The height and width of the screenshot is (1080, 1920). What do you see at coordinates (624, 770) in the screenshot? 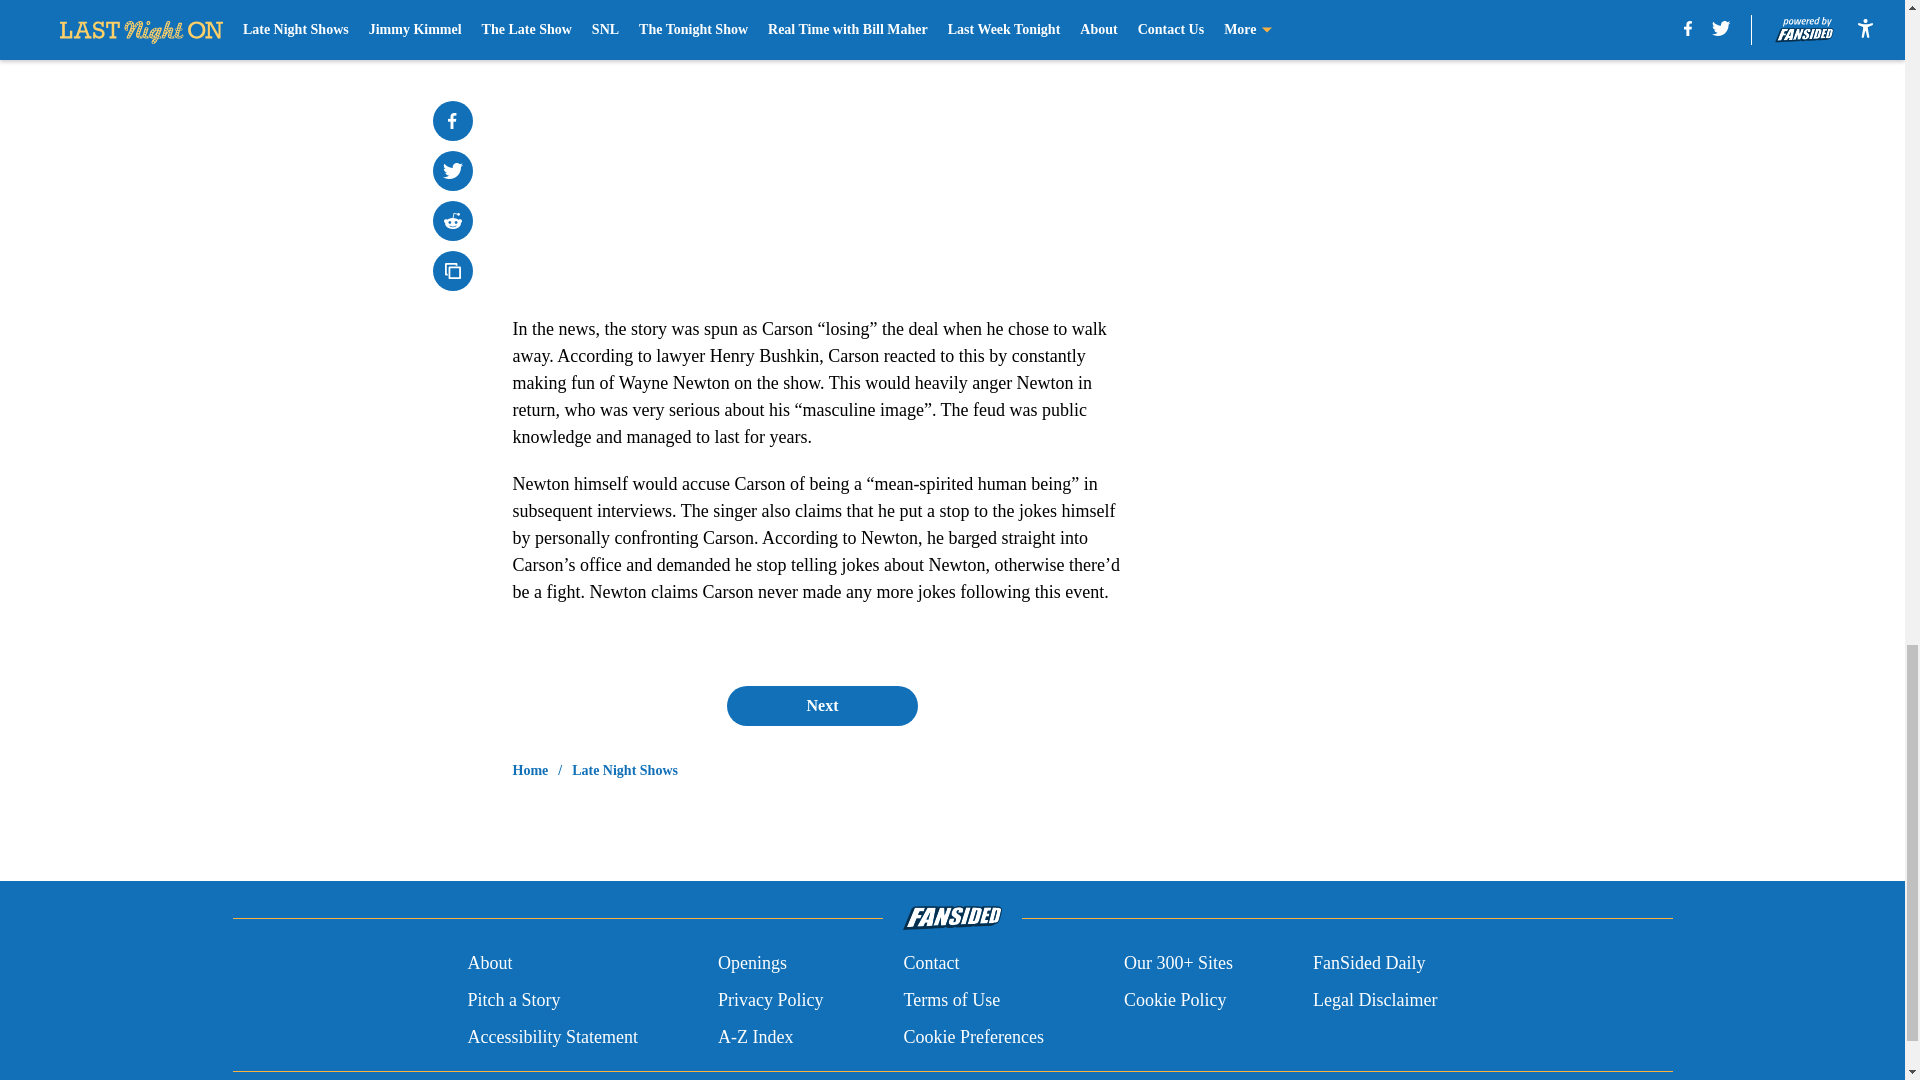
I see `Late Night Shows` at bounding box center [624, 770].